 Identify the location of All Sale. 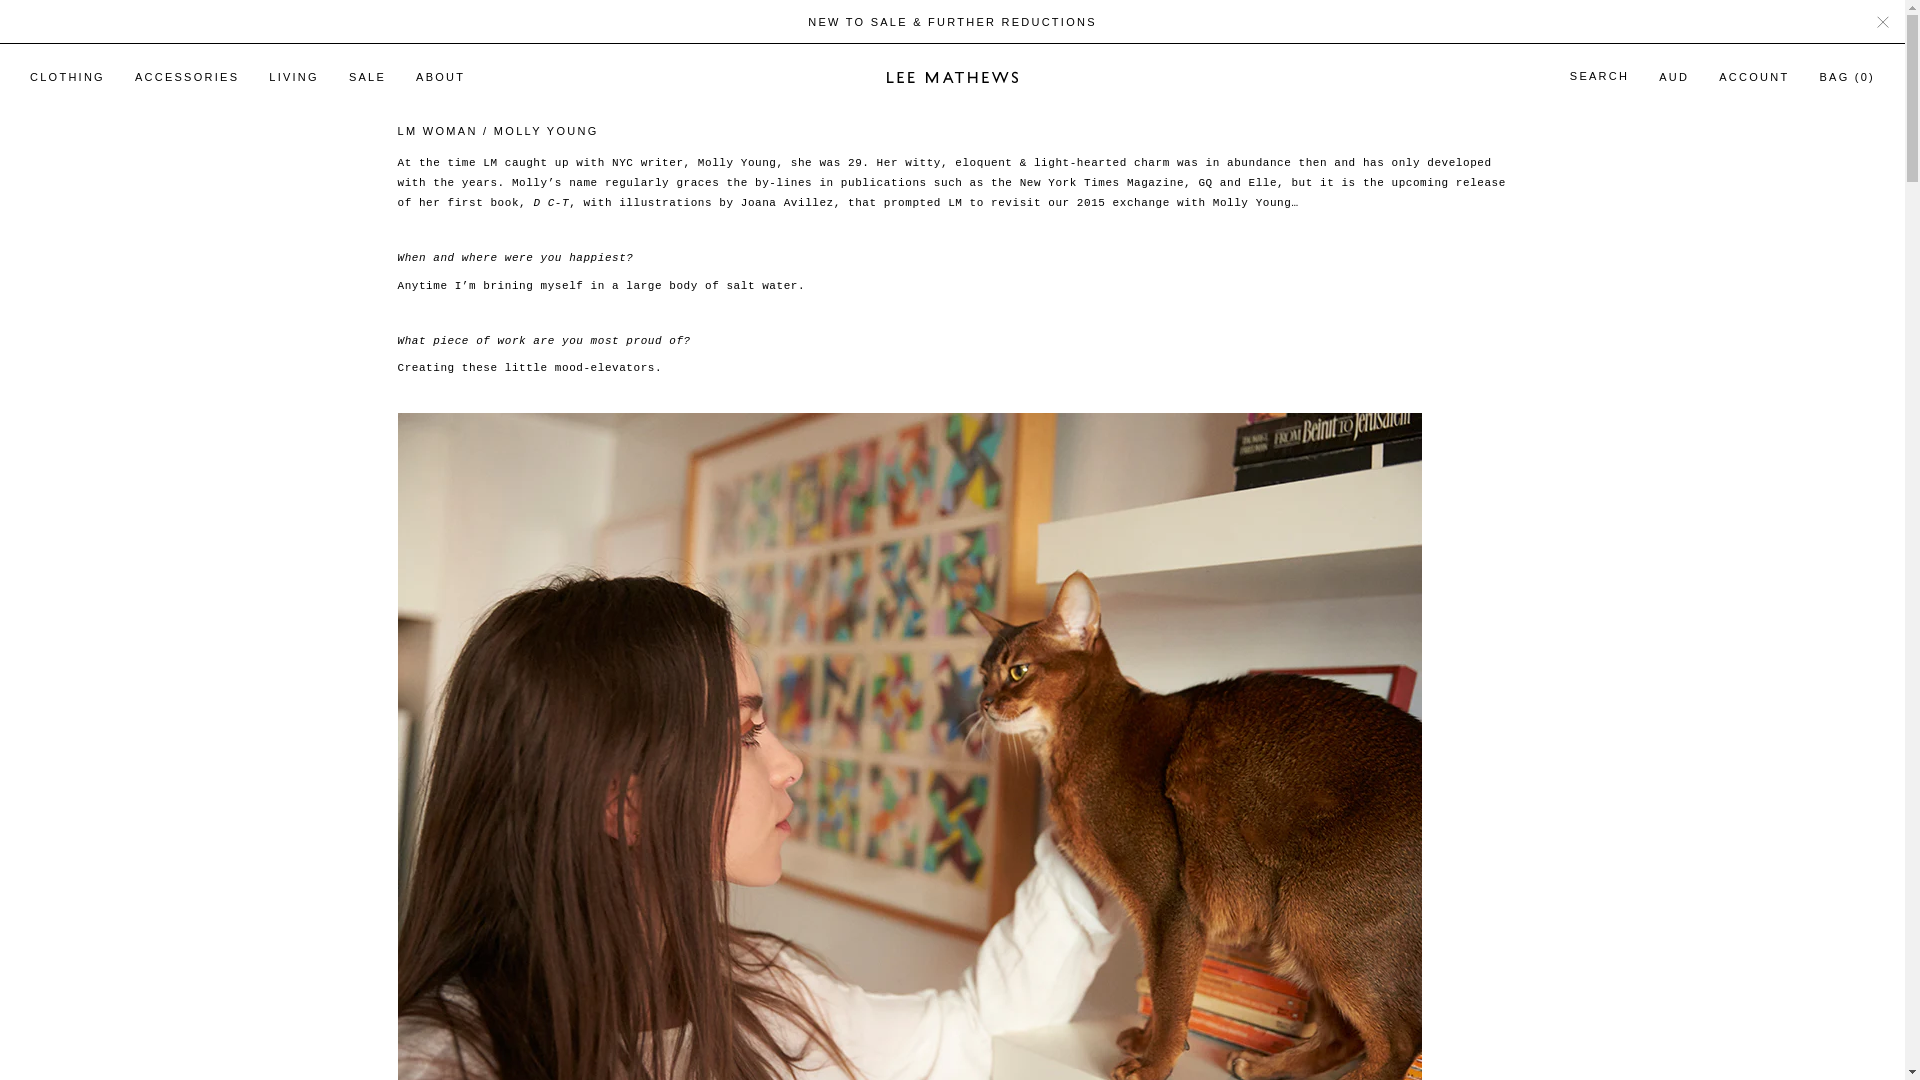
(952, 22).